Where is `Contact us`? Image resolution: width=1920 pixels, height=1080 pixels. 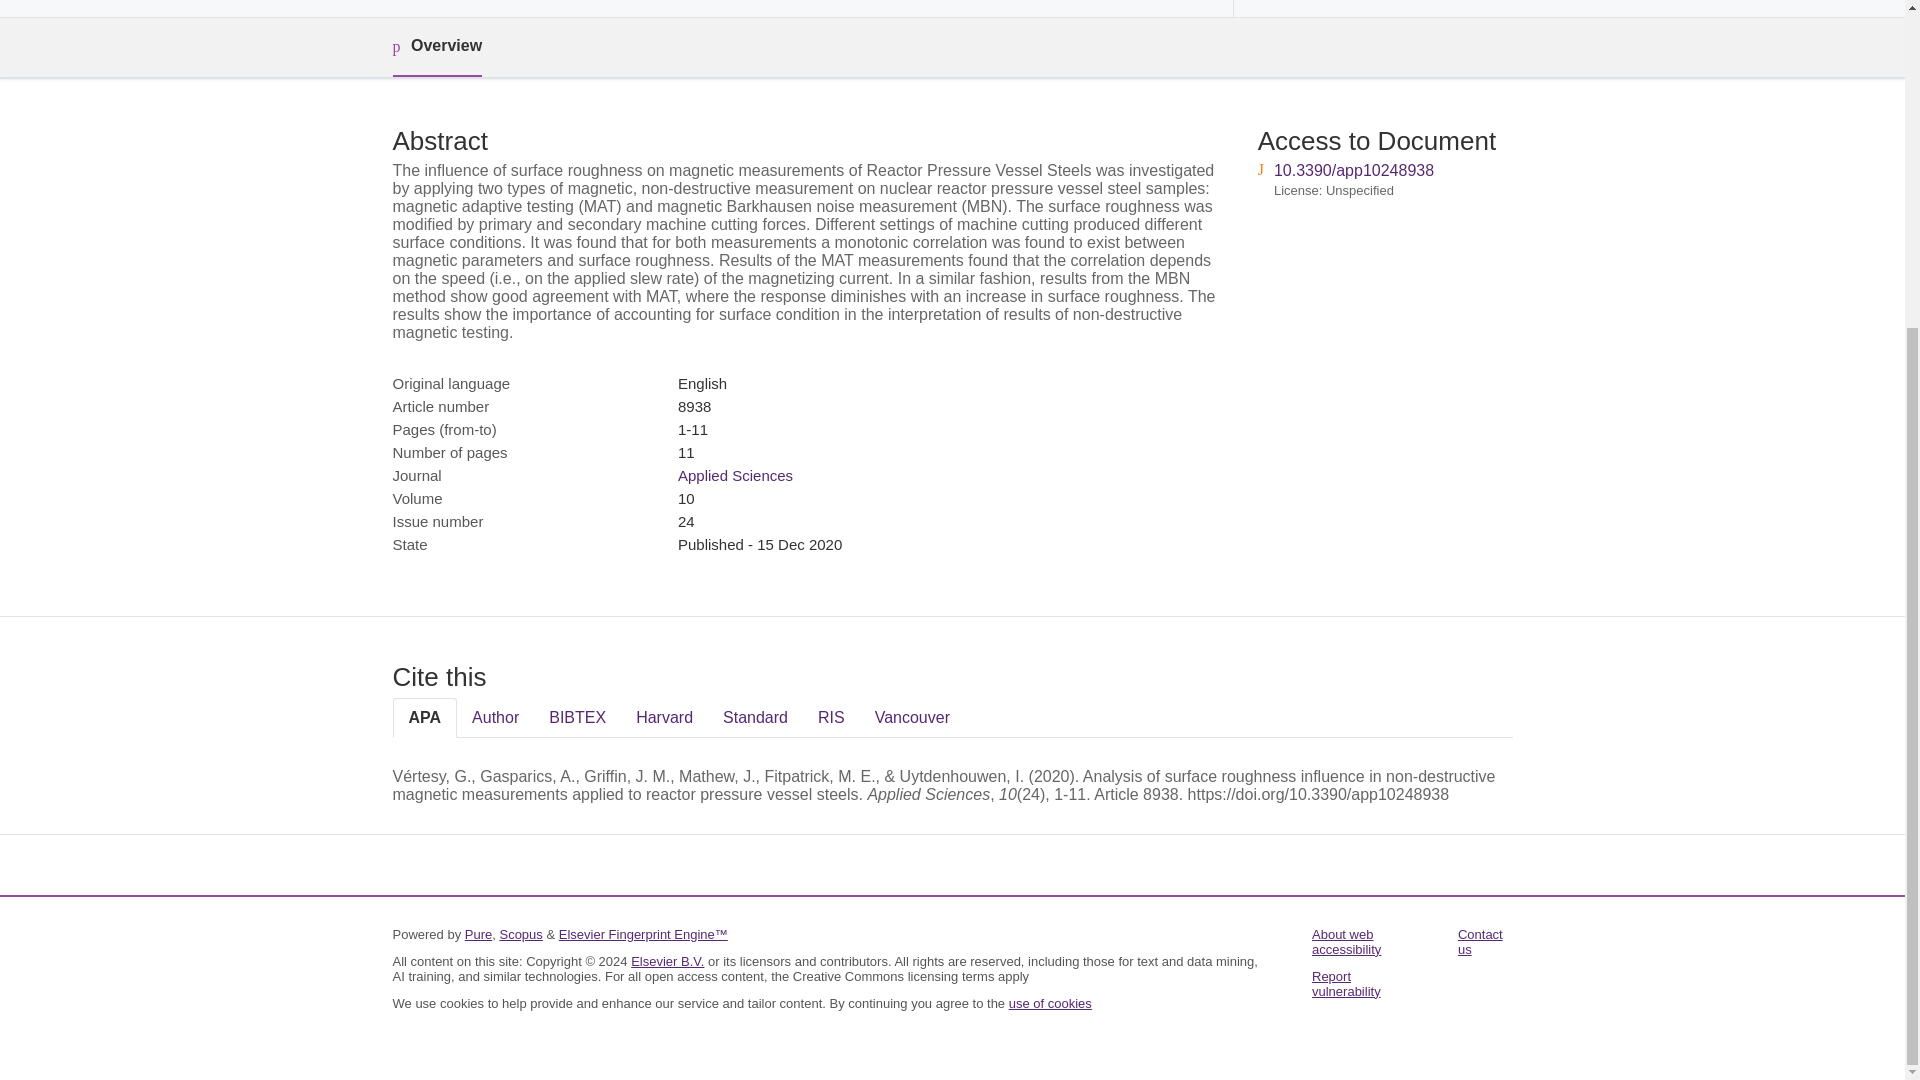 Contact us is located at coordinates (1480, 941).